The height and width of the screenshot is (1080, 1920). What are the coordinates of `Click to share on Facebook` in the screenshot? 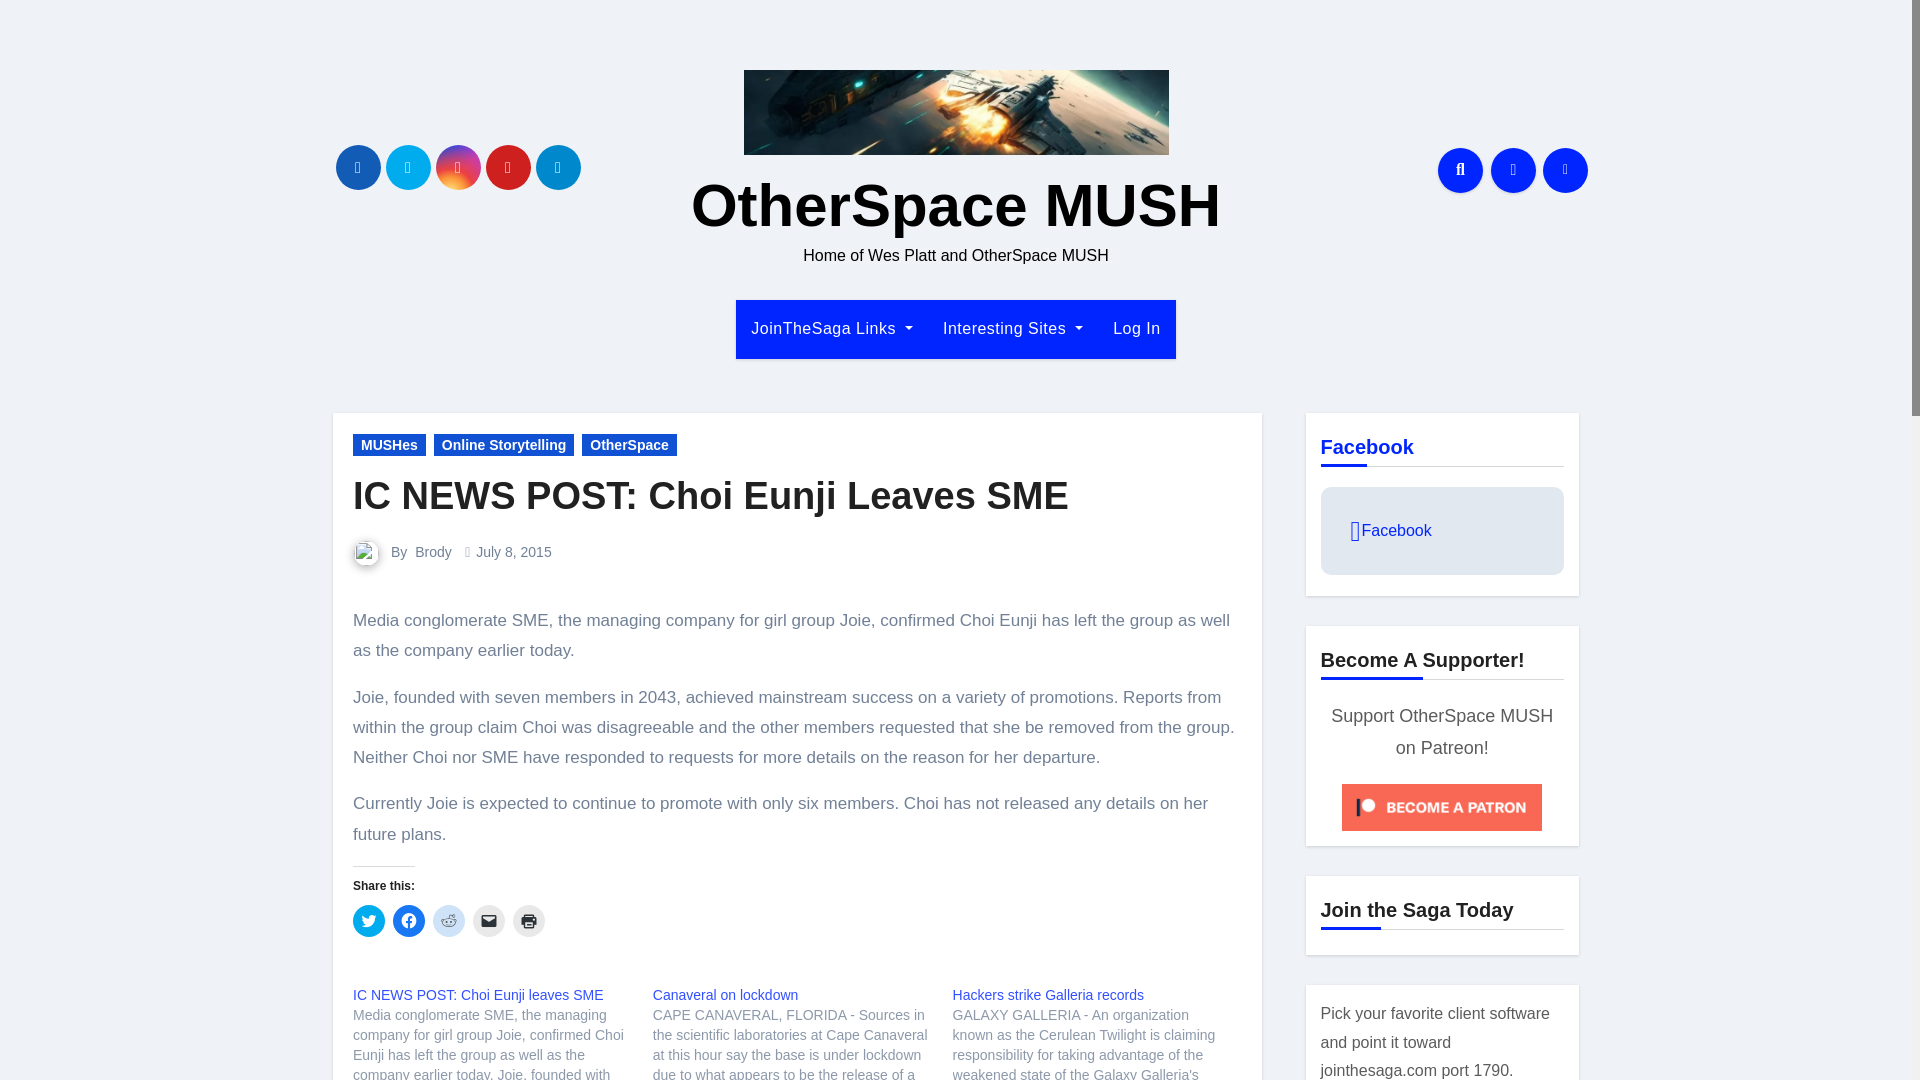 It's located at (408, 921).